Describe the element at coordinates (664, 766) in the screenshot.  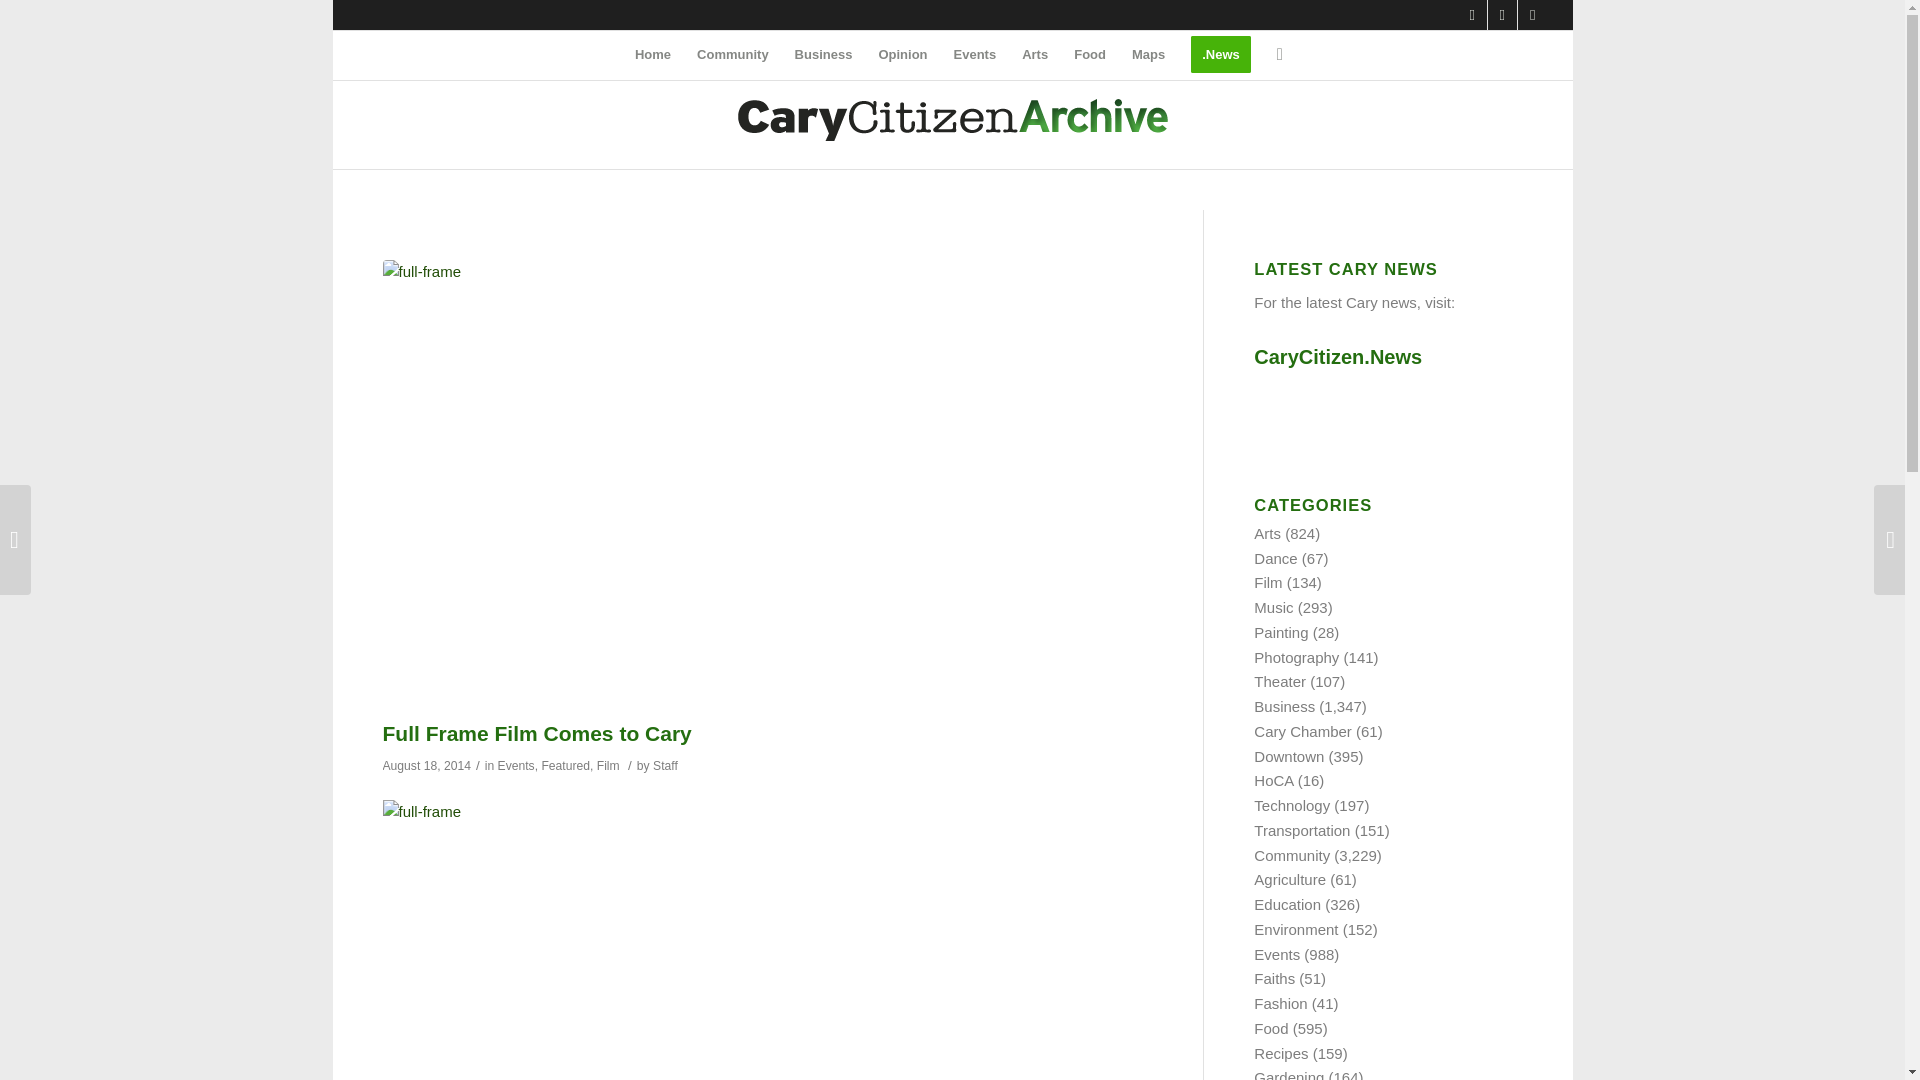
I see `Posts by Staff` at that location.